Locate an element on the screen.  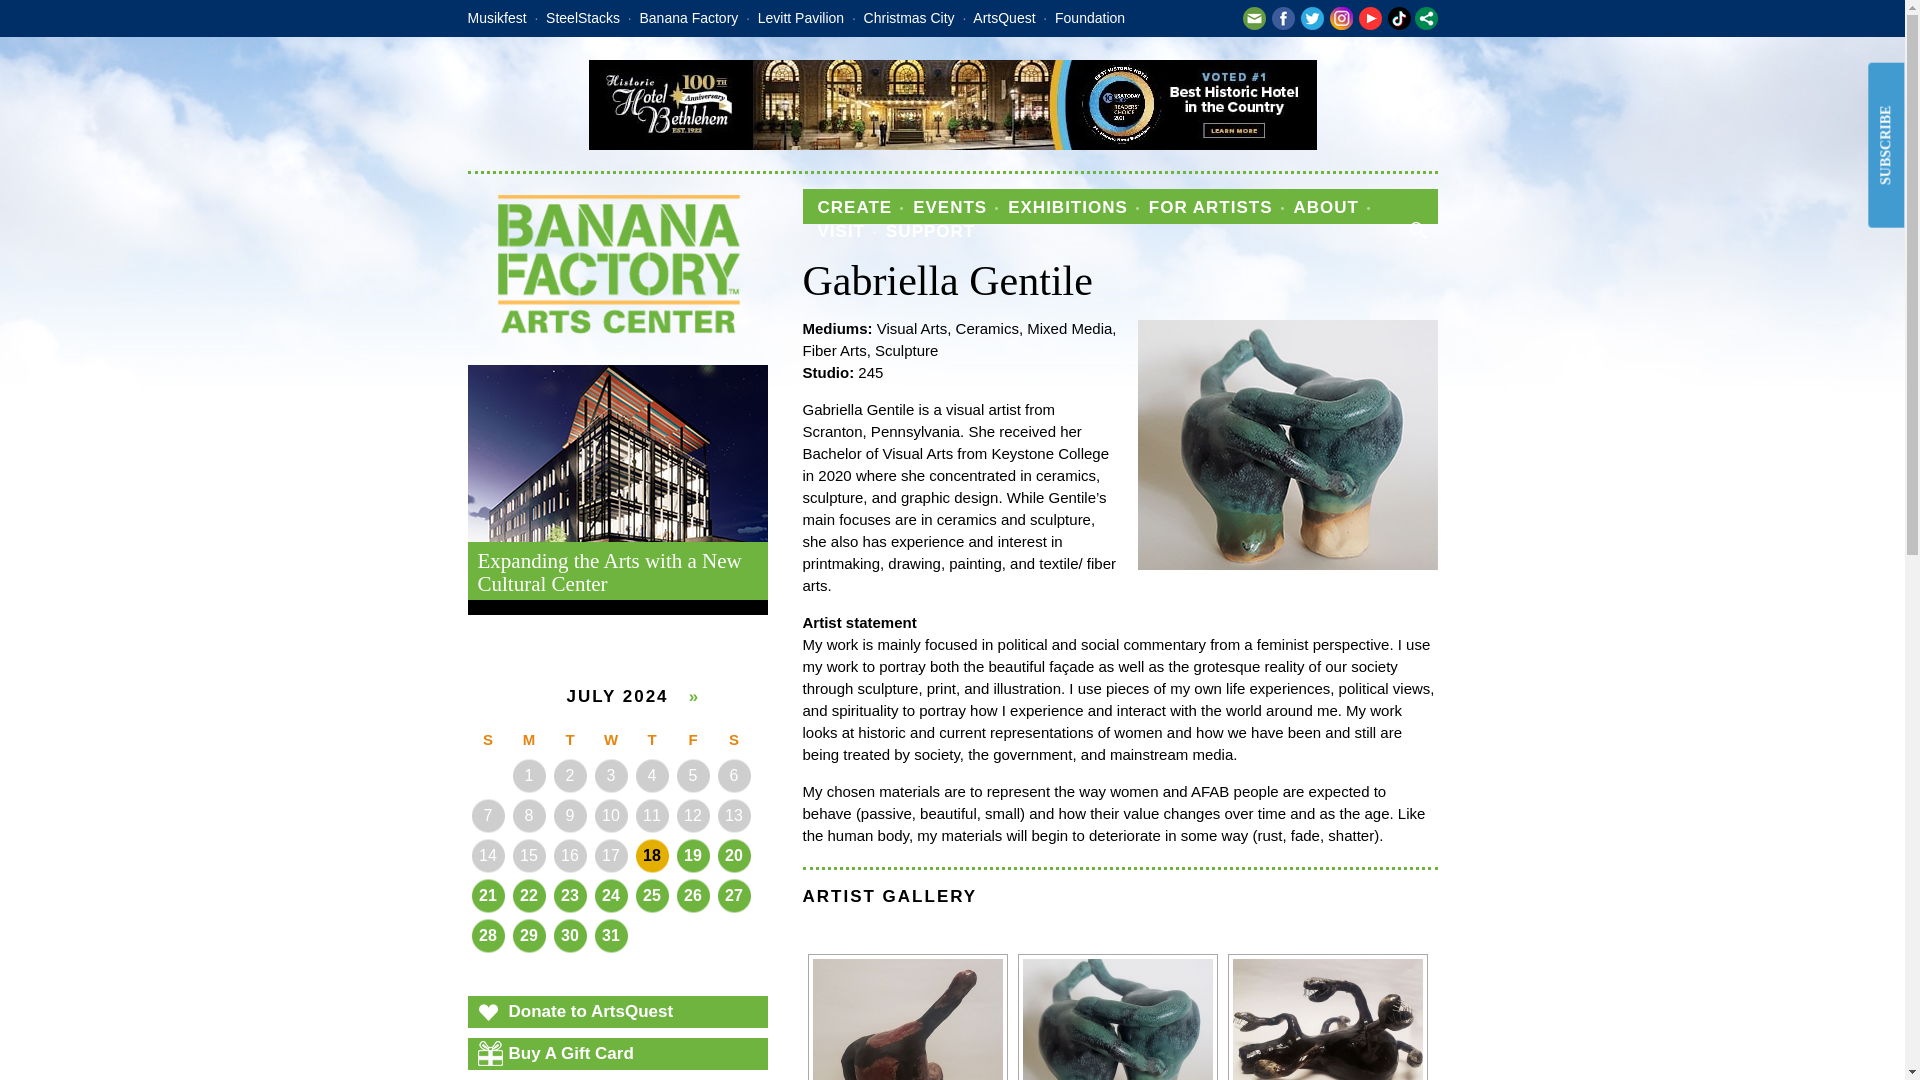
Christmas City is located at coordinates (909, 17).